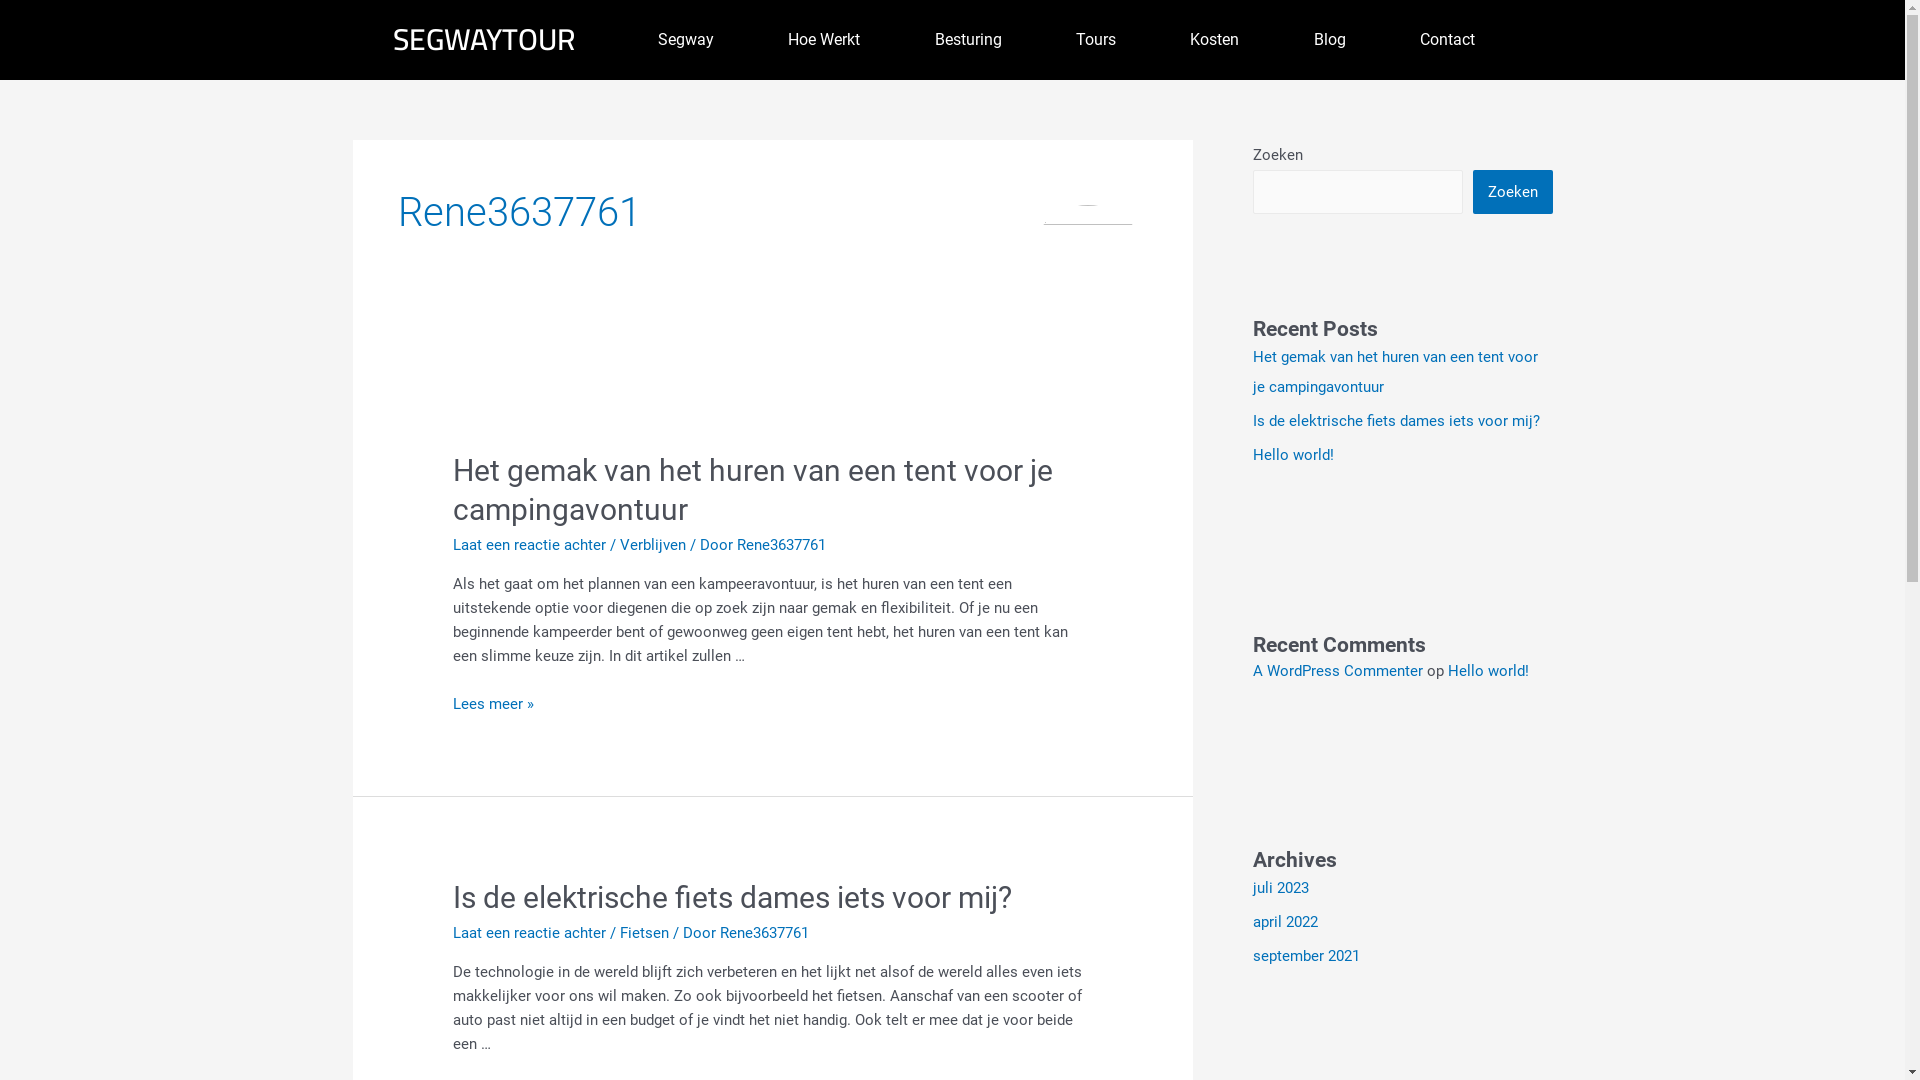 This screenshot has width=1920, height=1080. Describe the element at coordinates (1096, 40) in the screenshot. I see `Tours` at that location.